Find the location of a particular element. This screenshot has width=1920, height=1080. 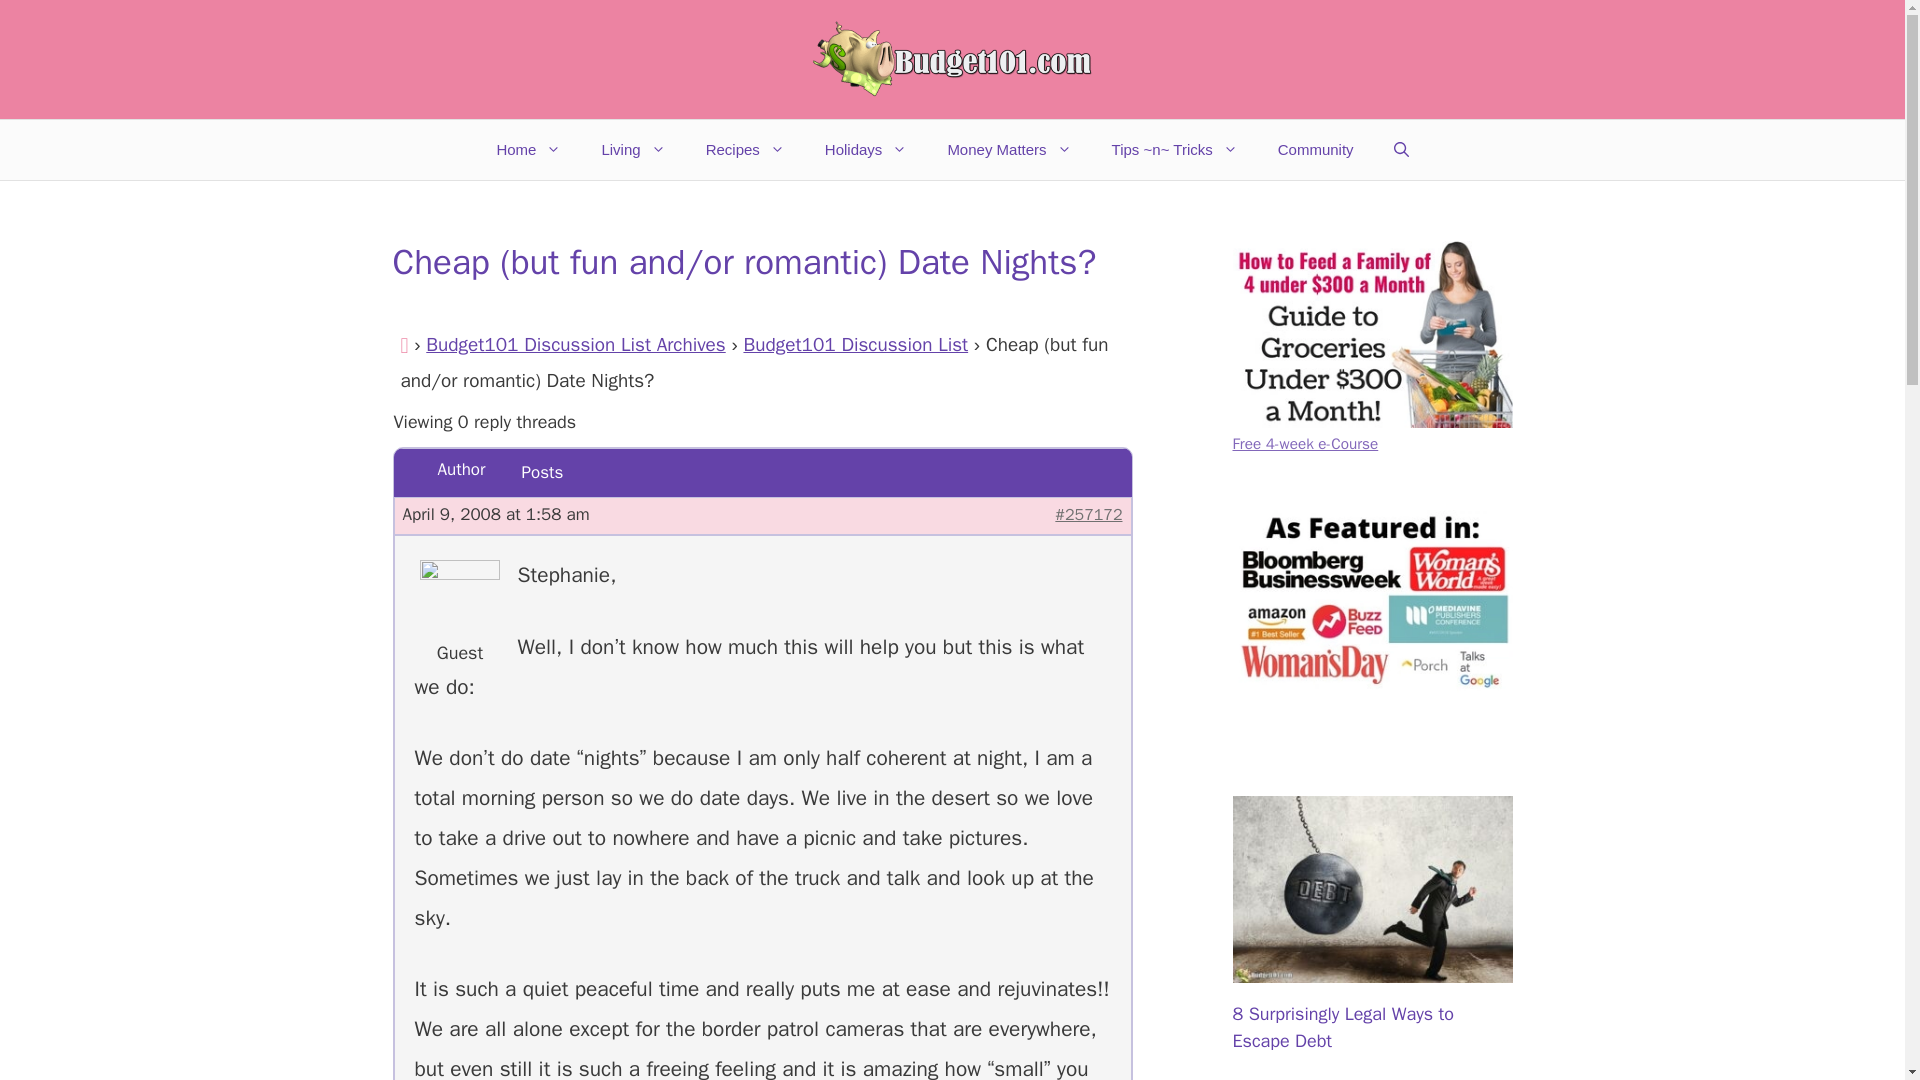

Holidays is located at coordinates (866, 150).